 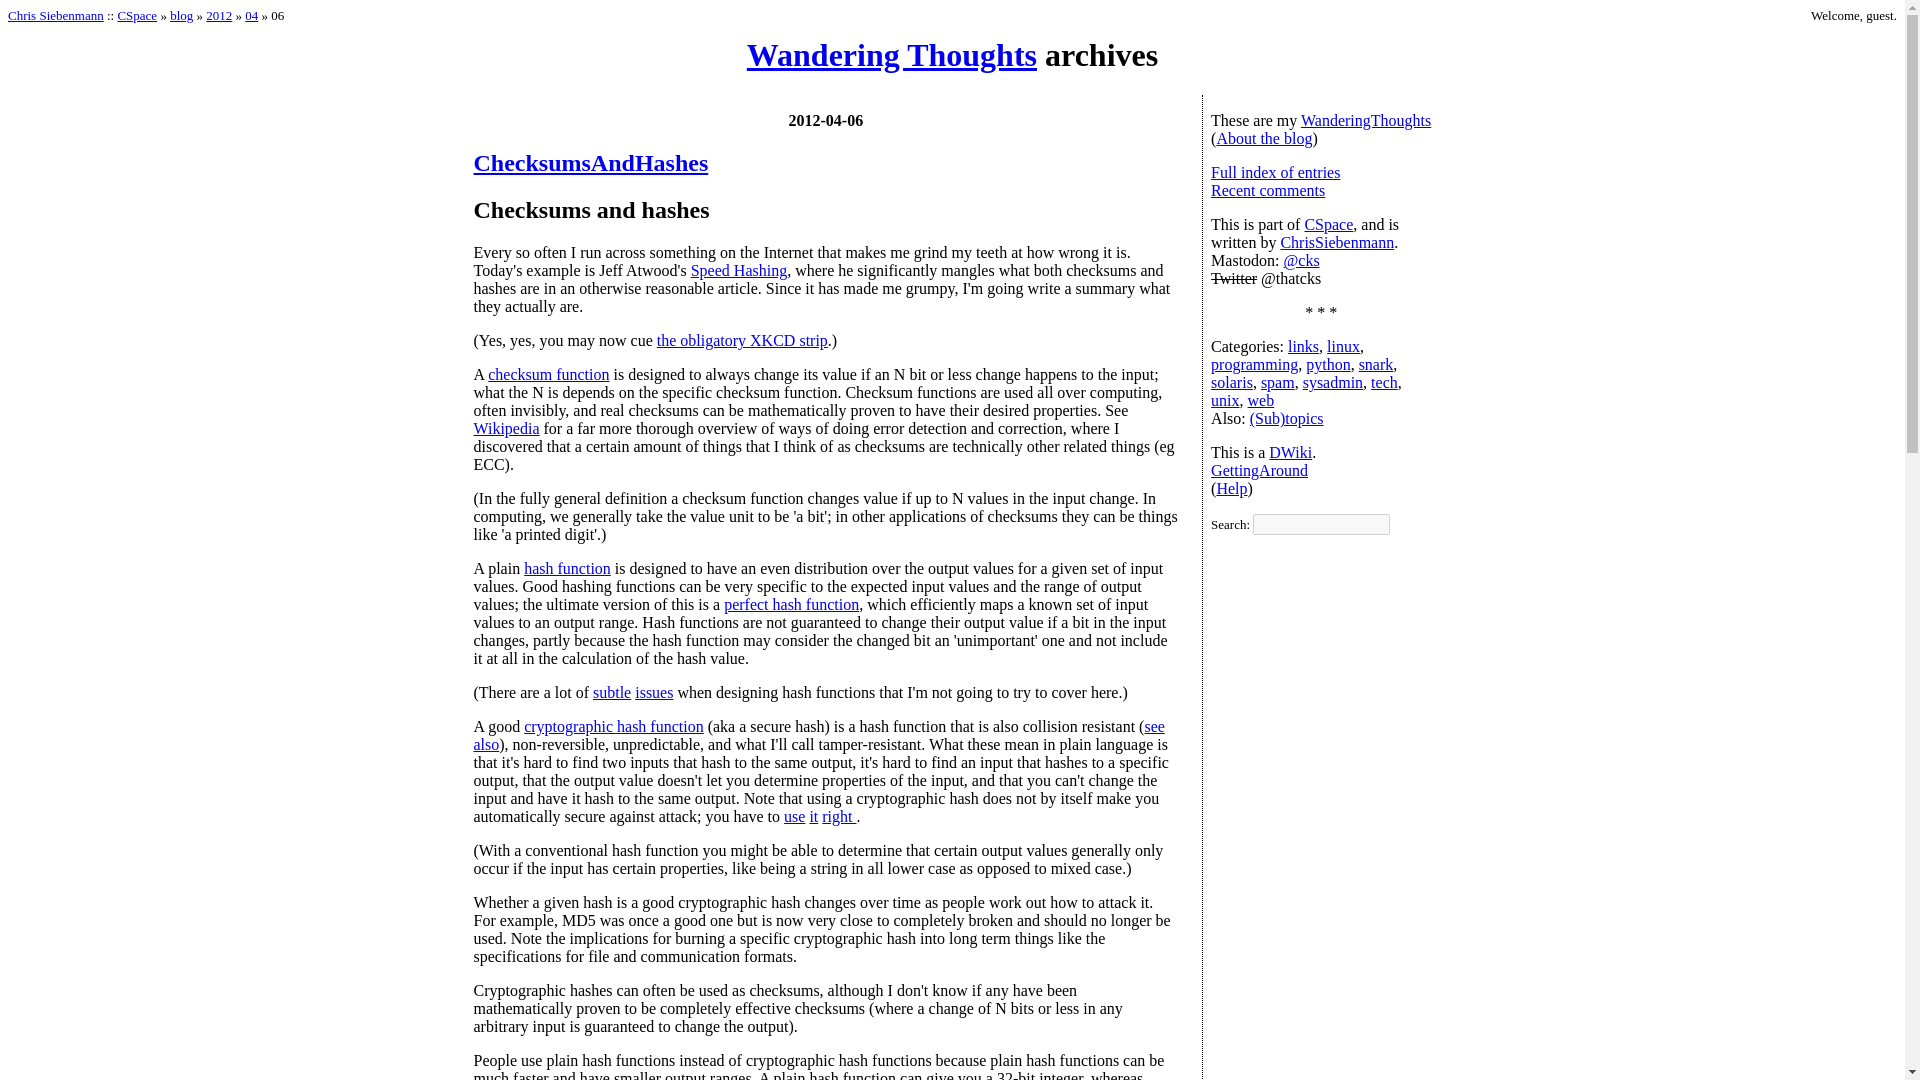 What do you see at coordinates (742, 340) in the screenshot?
I see `the obligatory XKCD strip` at bounding box center [742, 340].